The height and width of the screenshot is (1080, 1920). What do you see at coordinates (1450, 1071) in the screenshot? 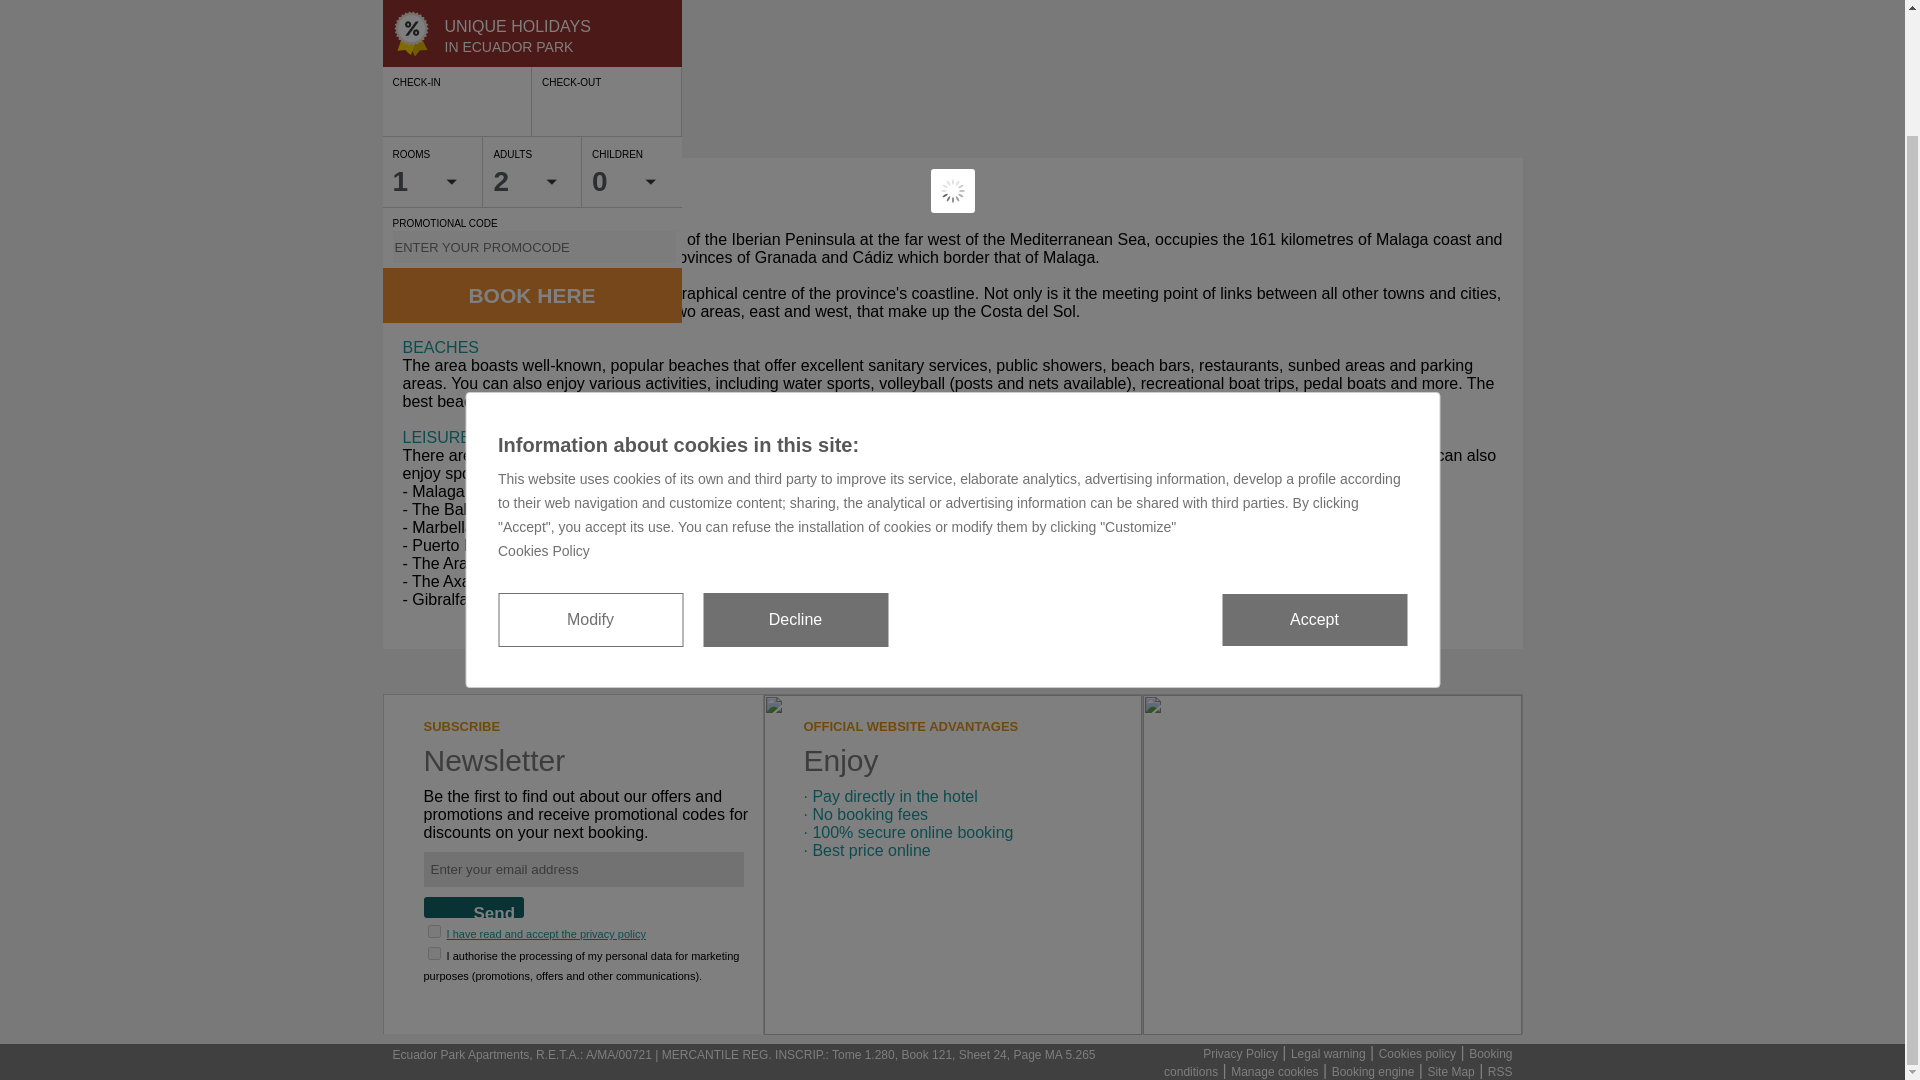
I see `Site Map` at bounding box center [1450, 1071].